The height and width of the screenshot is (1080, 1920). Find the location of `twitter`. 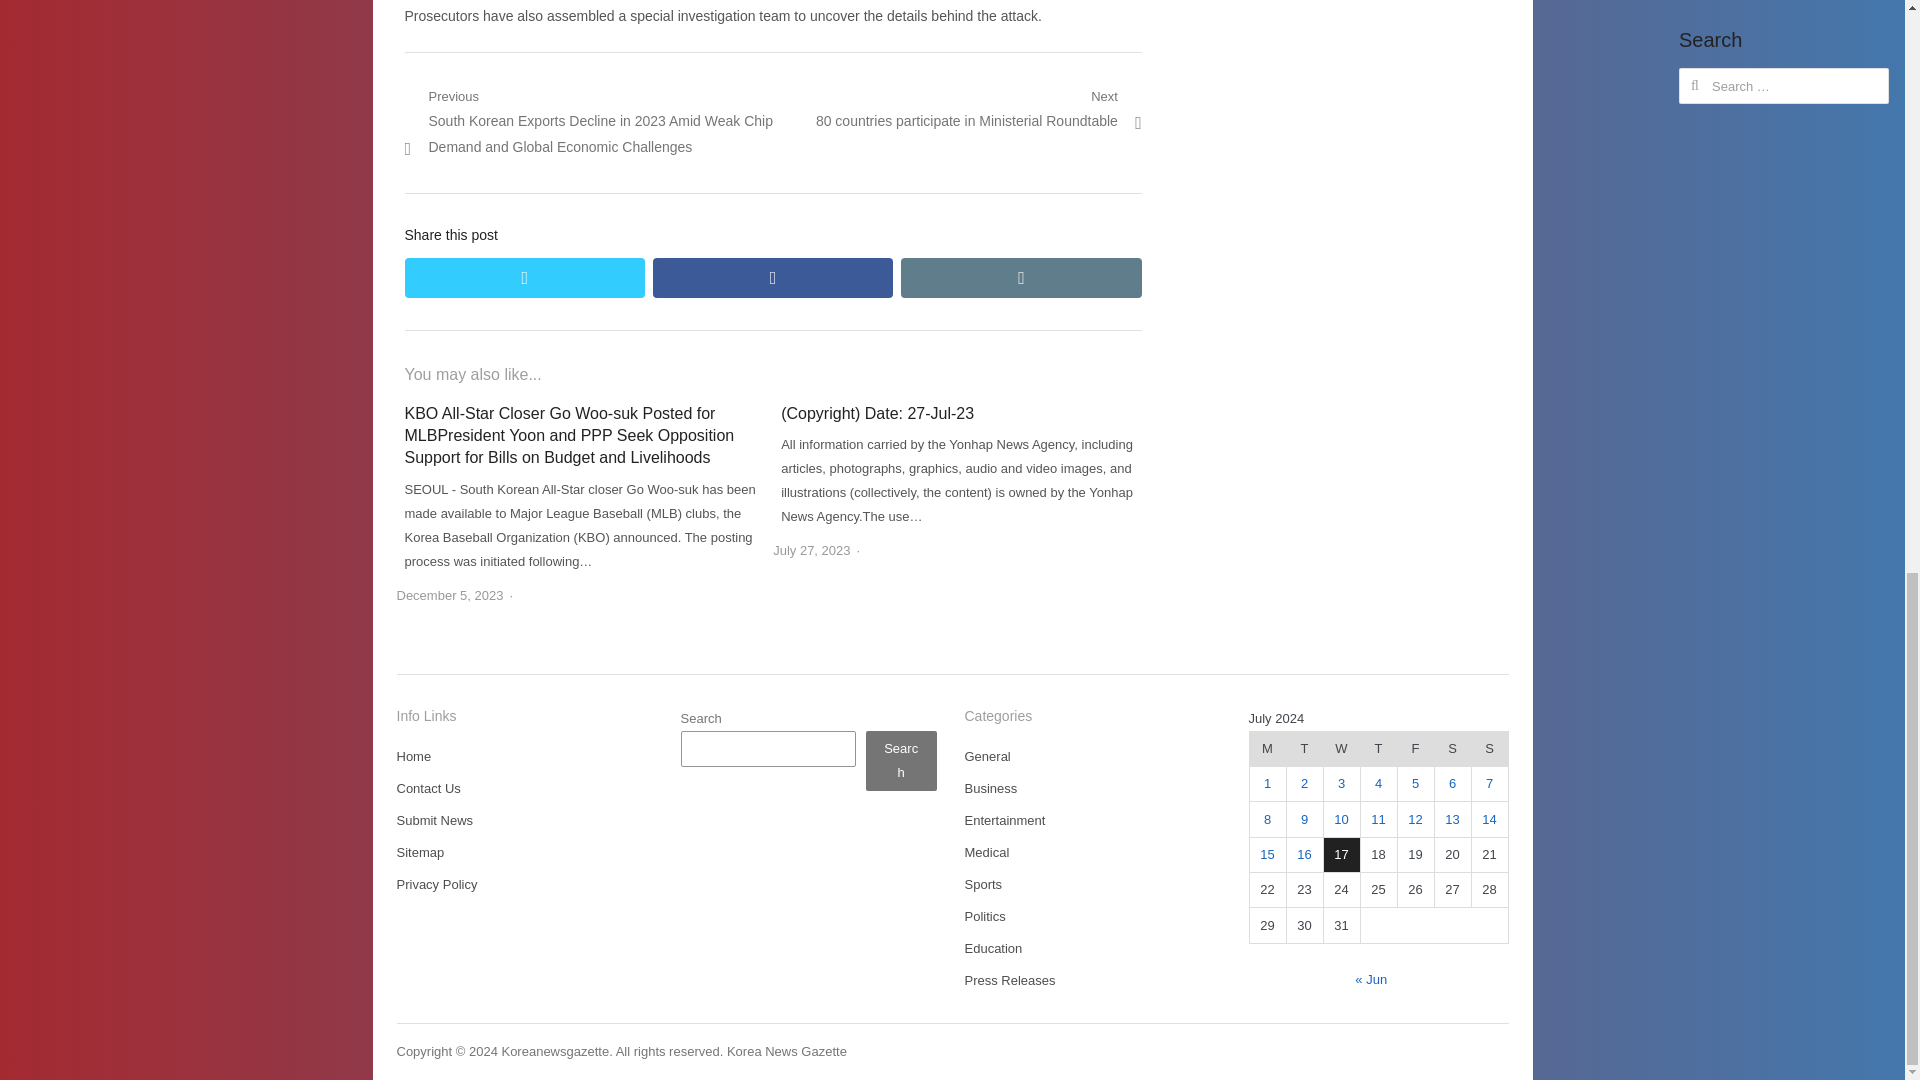

twitter is located at coordinates (523, 278).